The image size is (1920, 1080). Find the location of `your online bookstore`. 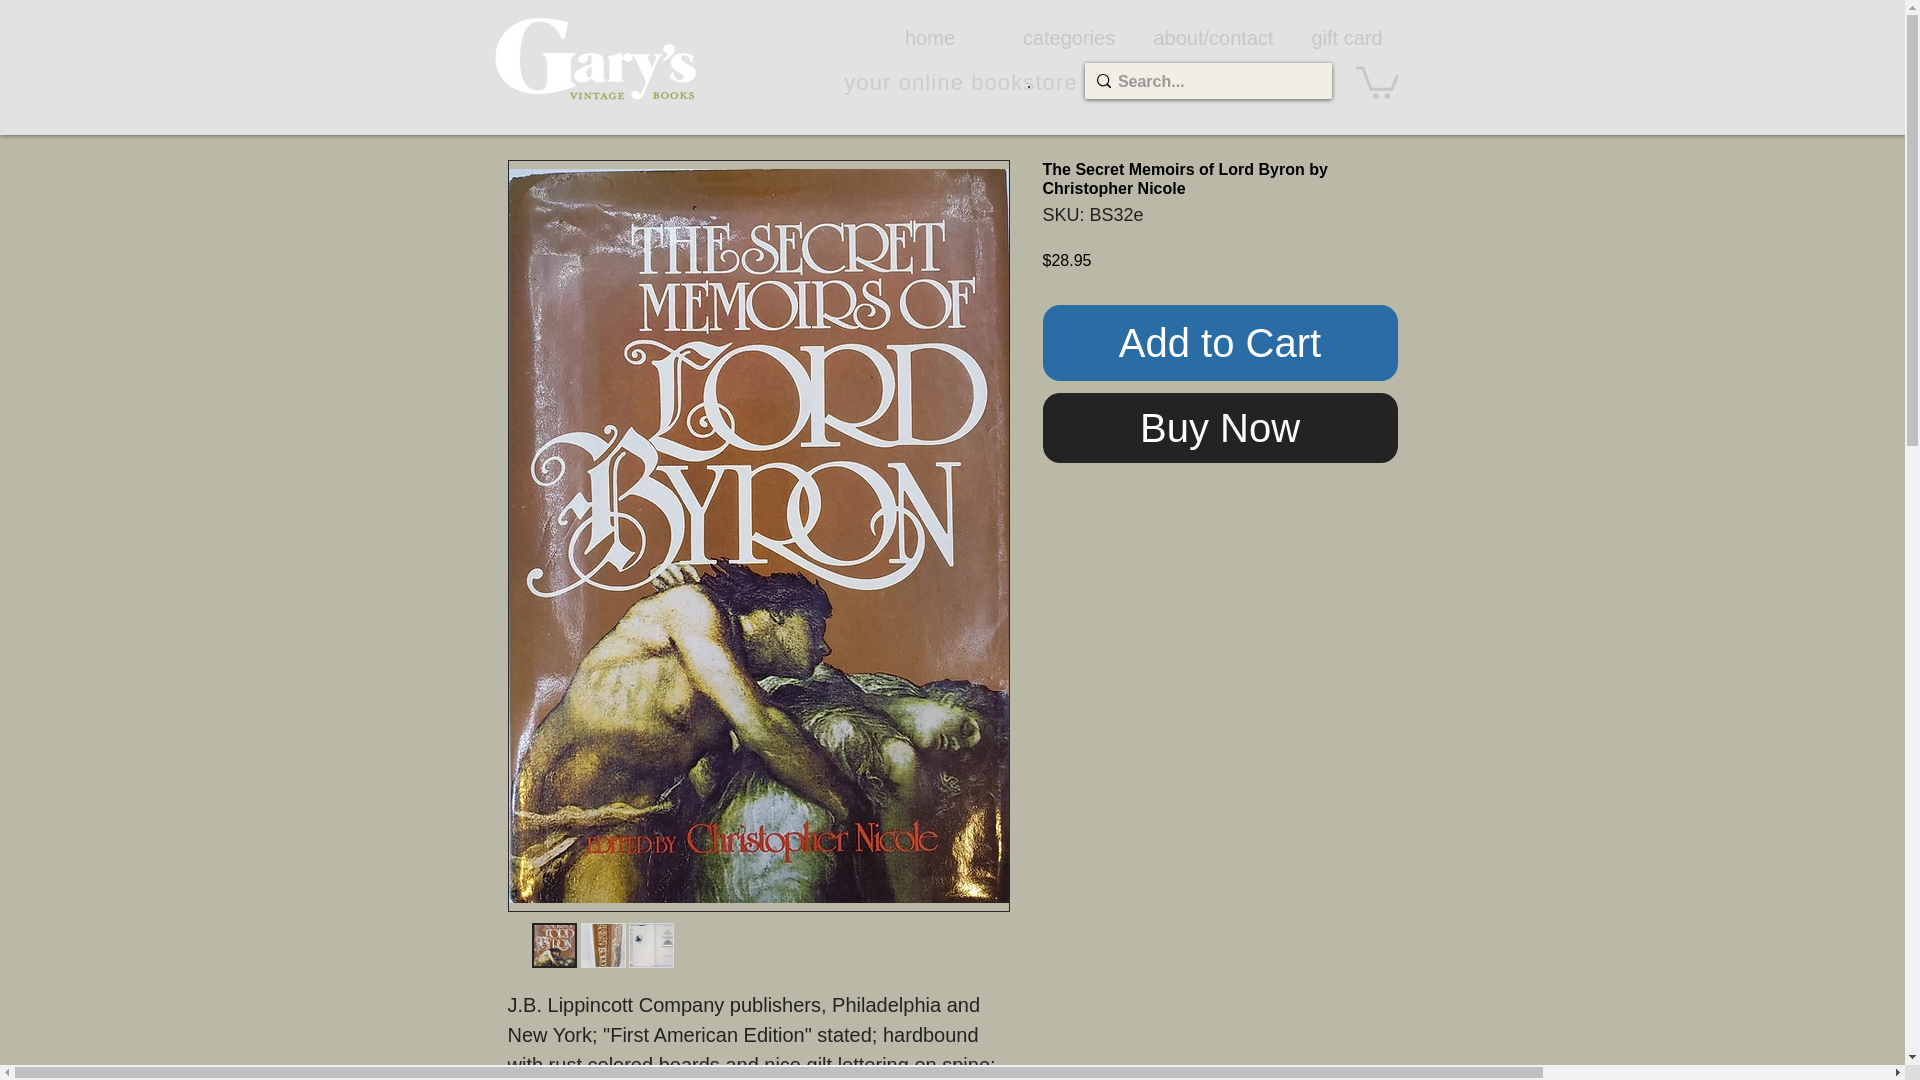

your online bookstore is located at coordinates (960, 82).